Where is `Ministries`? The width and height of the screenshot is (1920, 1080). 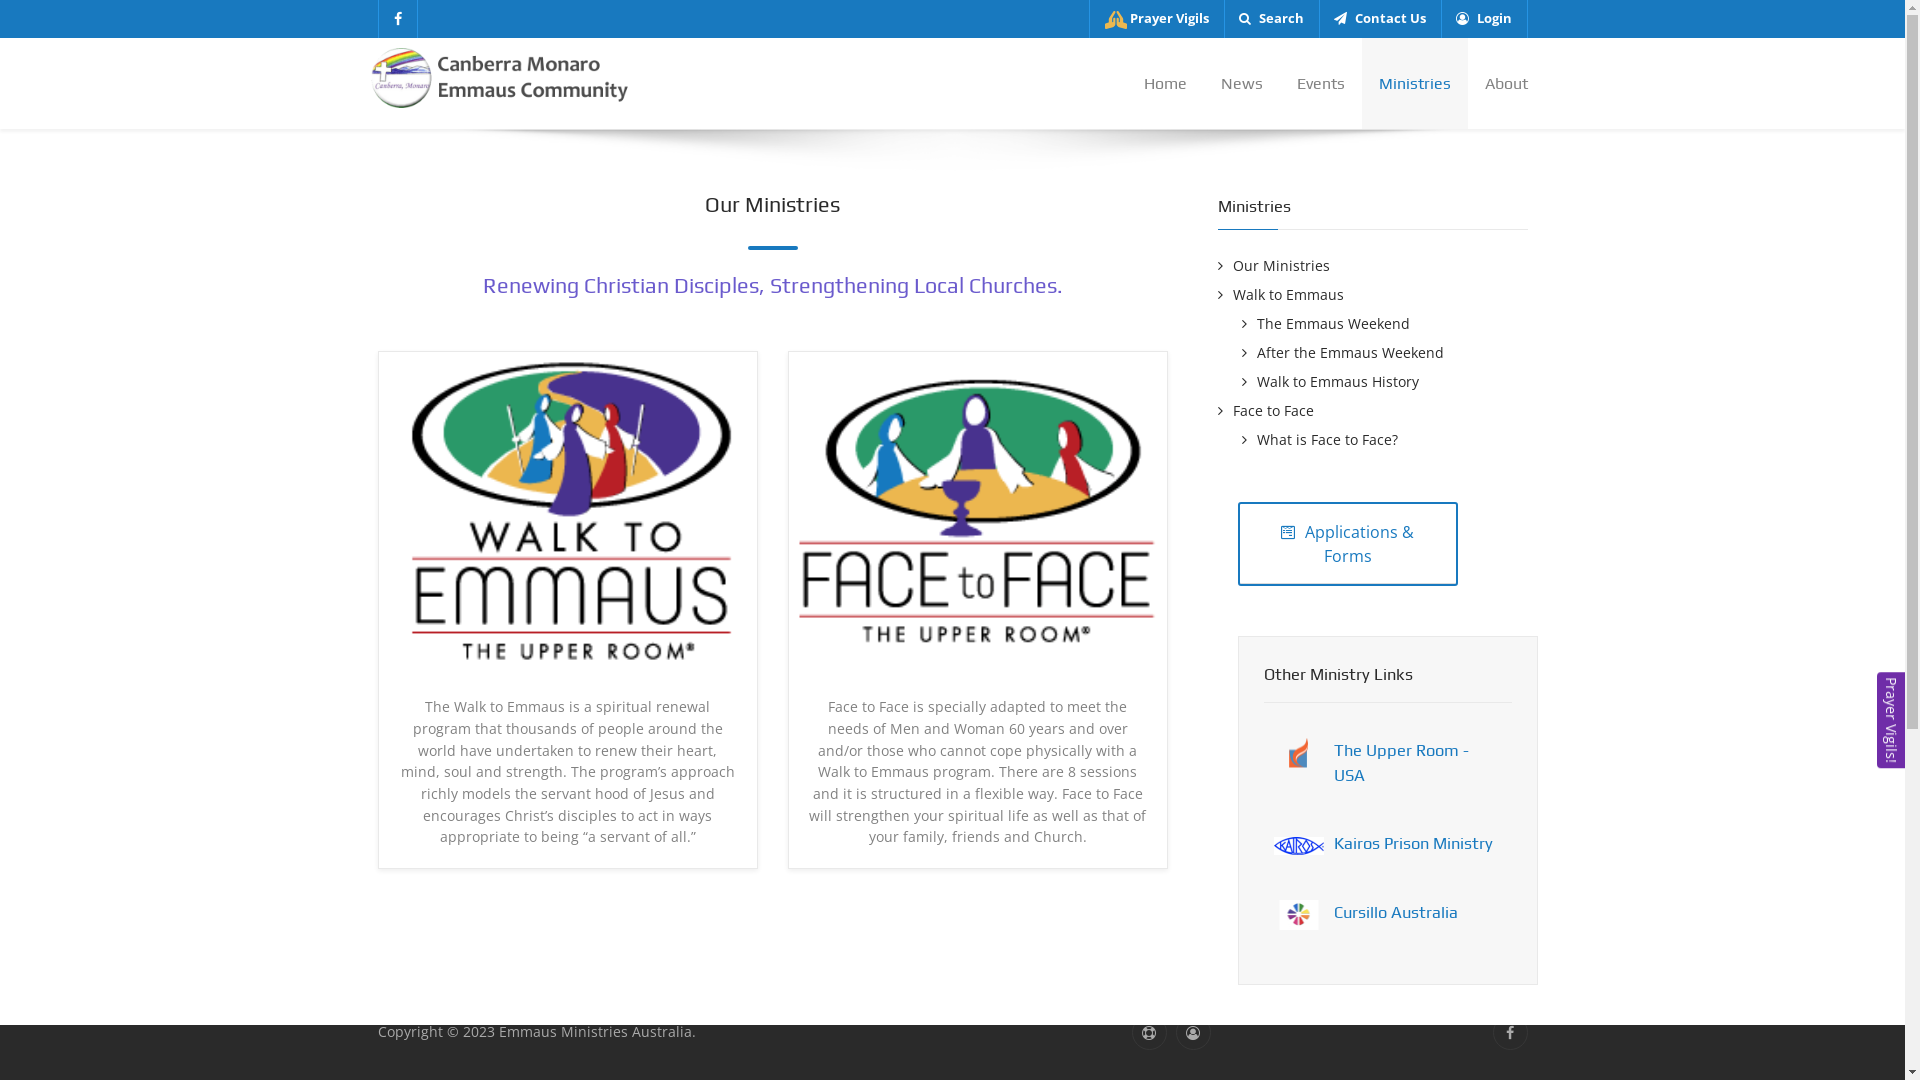 Ministries is located at coordinates (1415, 84).